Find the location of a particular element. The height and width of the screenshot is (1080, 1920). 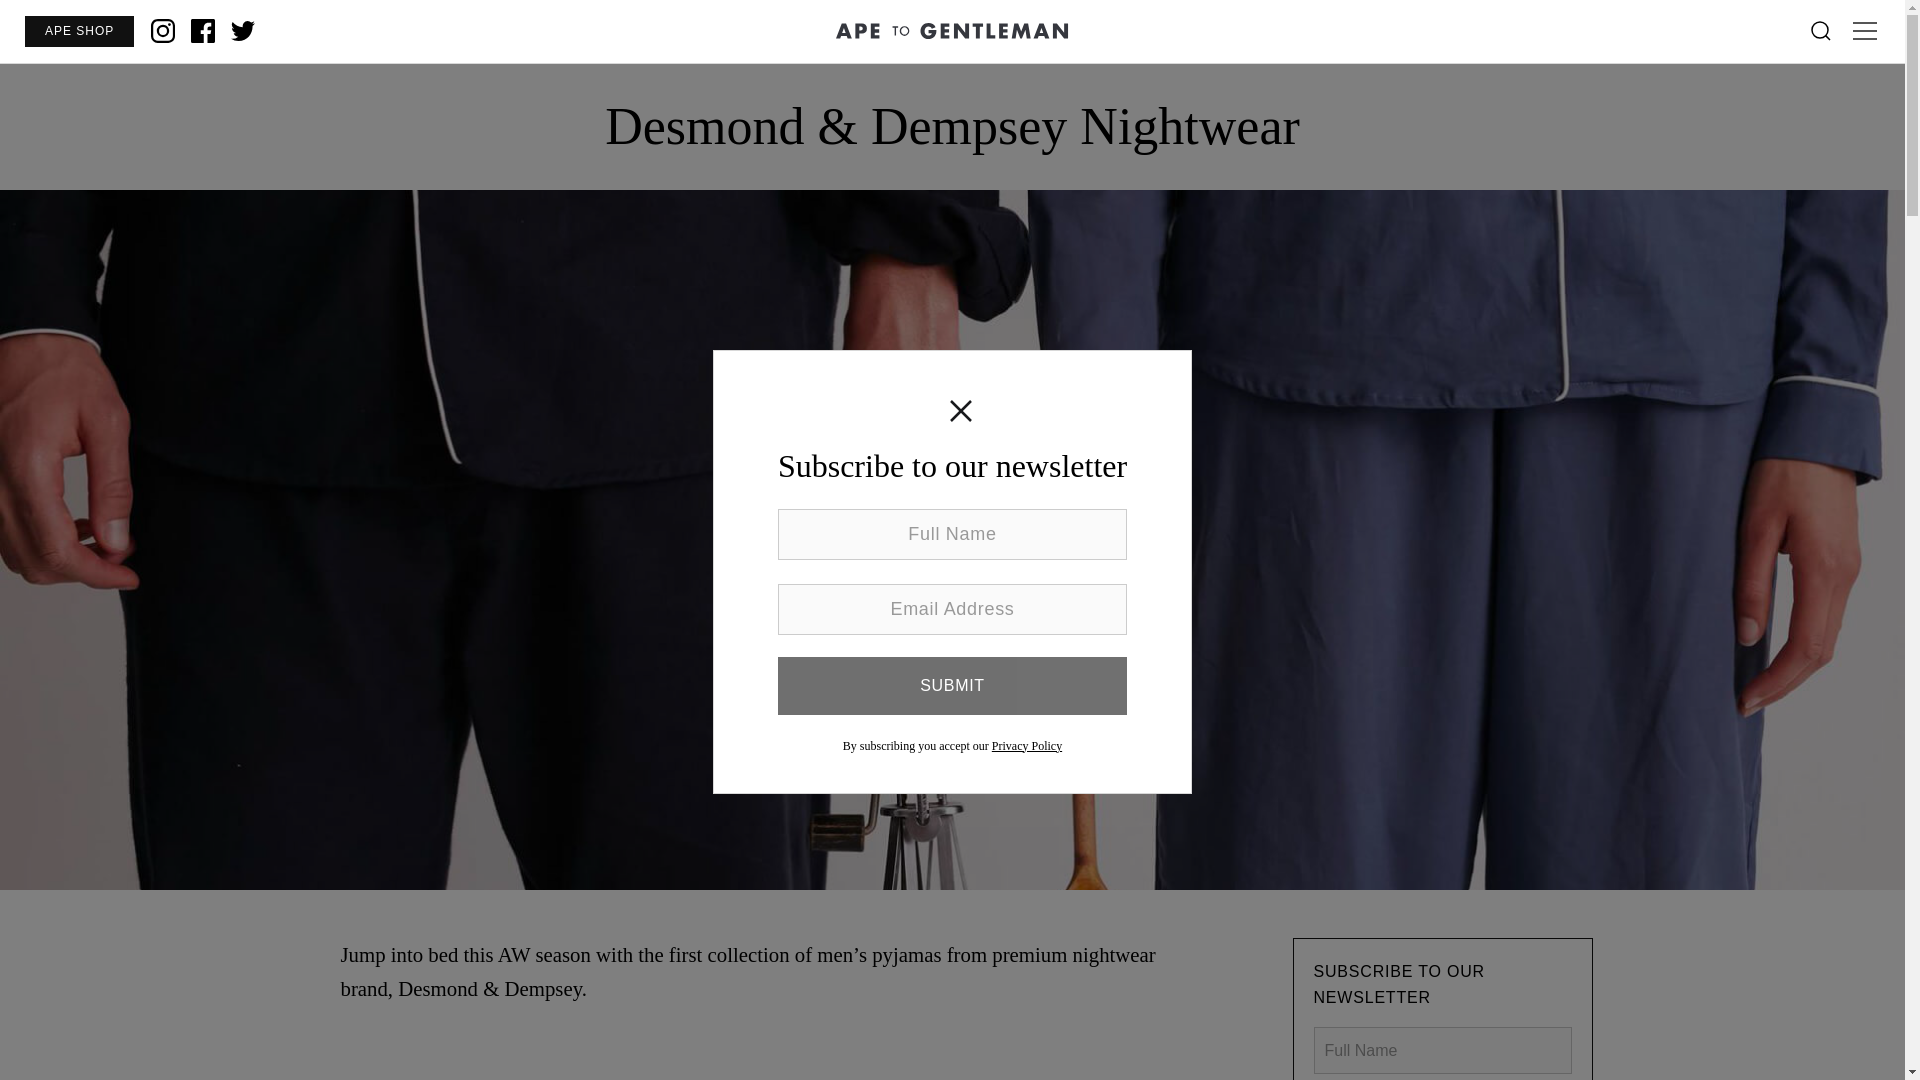

APE SHOP is located at coordinates (78, 31).